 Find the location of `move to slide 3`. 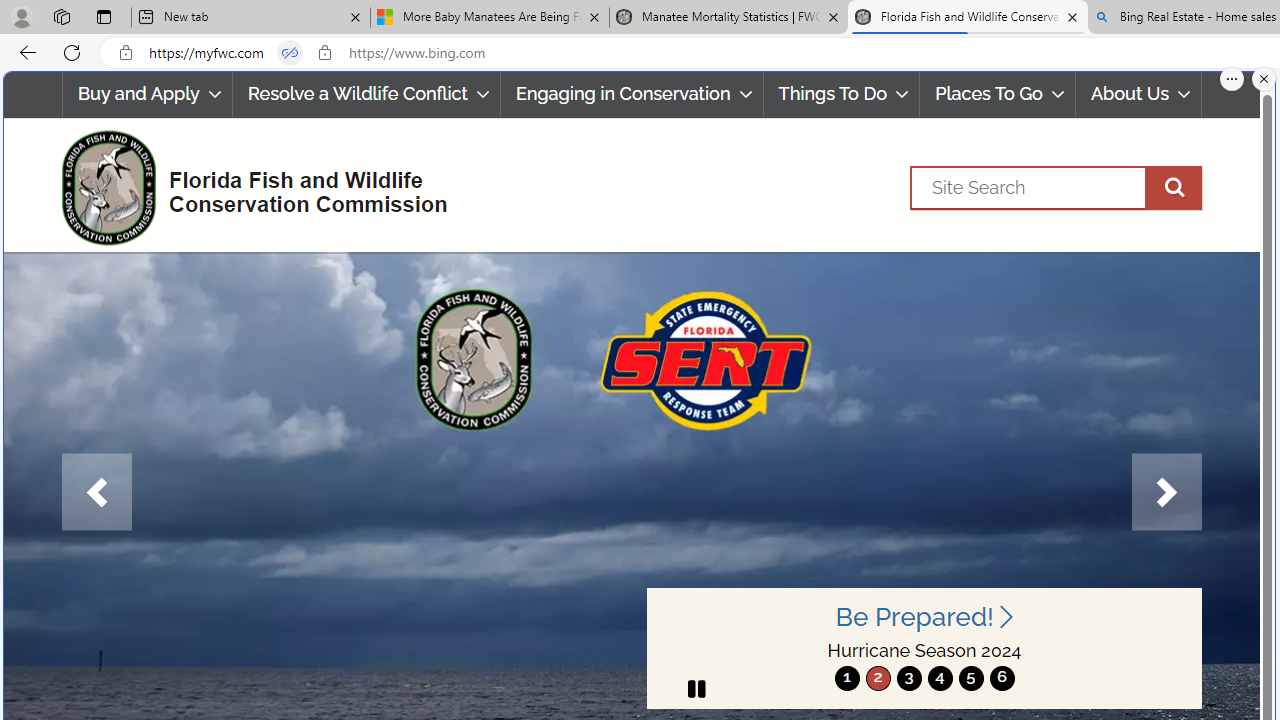

move to slide 3 is located at coordinates (908, 678).